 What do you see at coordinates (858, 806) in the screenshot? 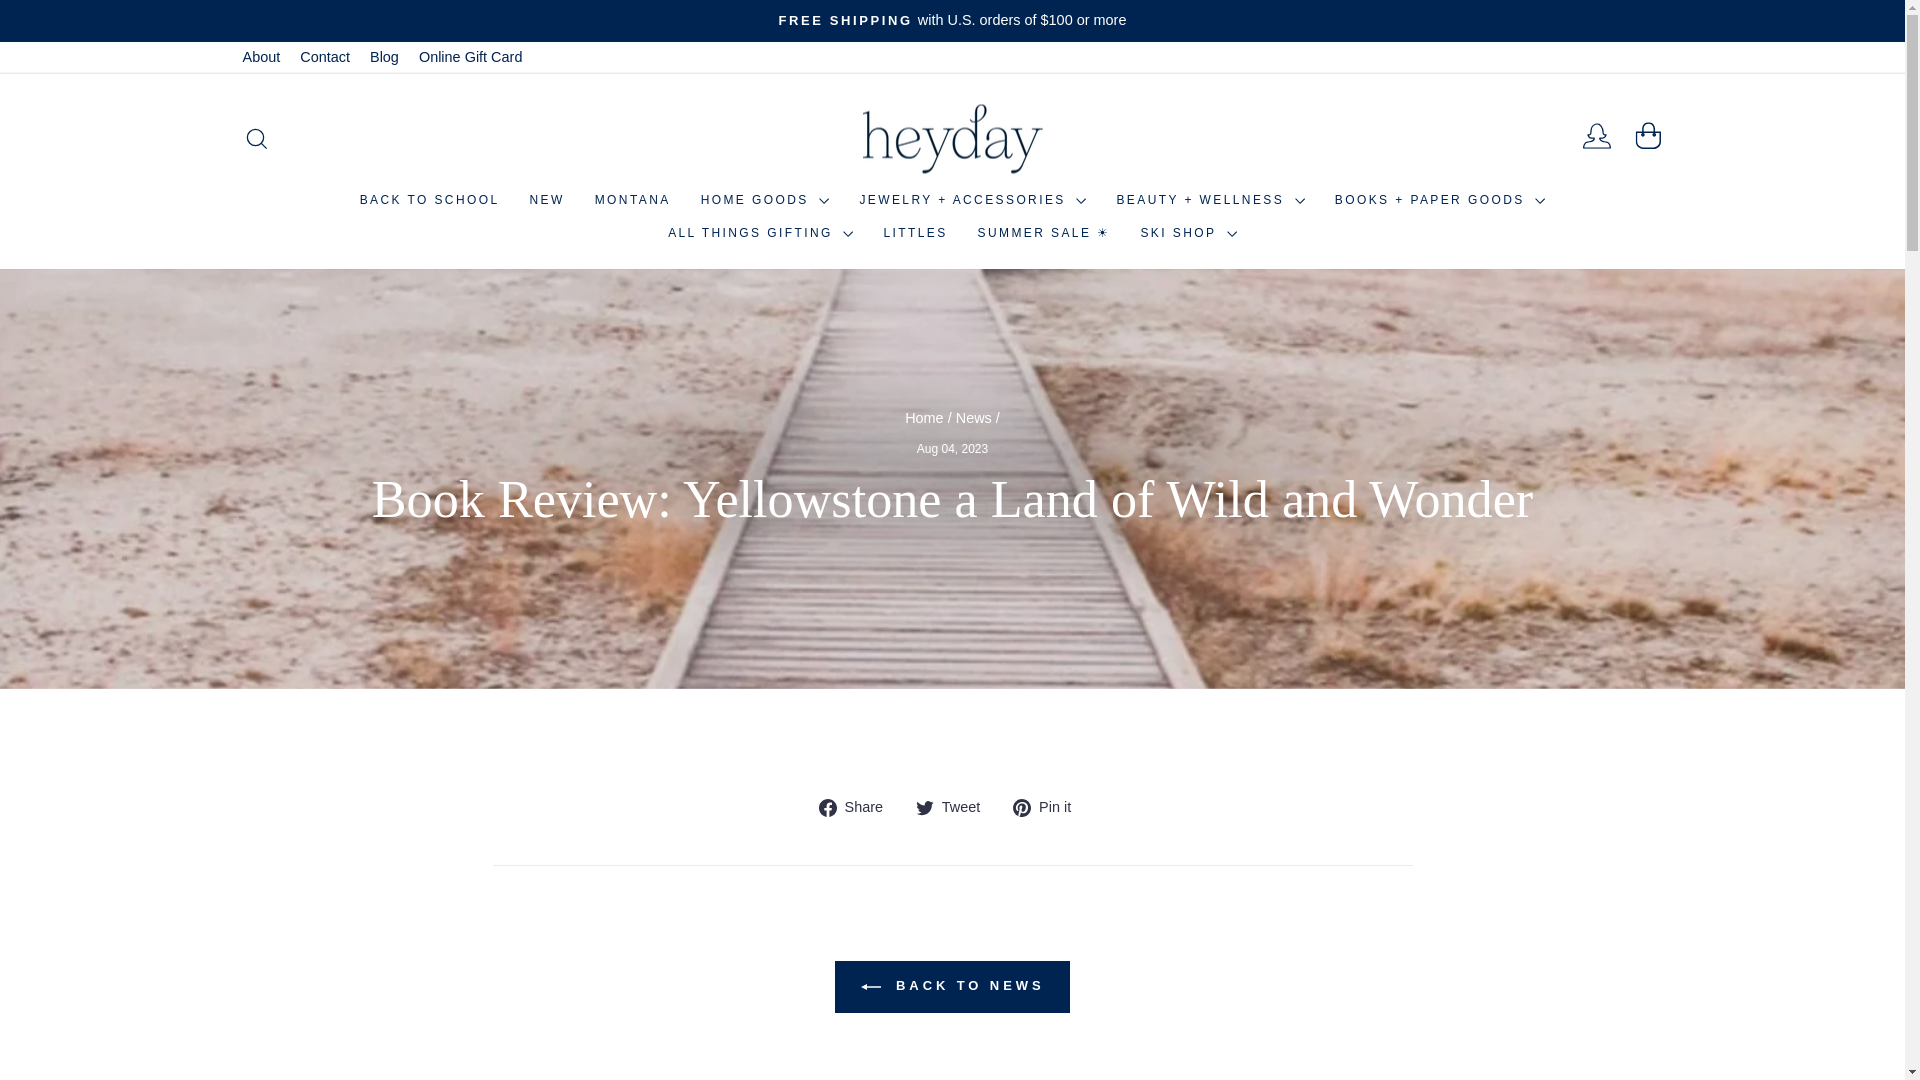
I see `Share on Facebook` at bounding box center [858, 806].